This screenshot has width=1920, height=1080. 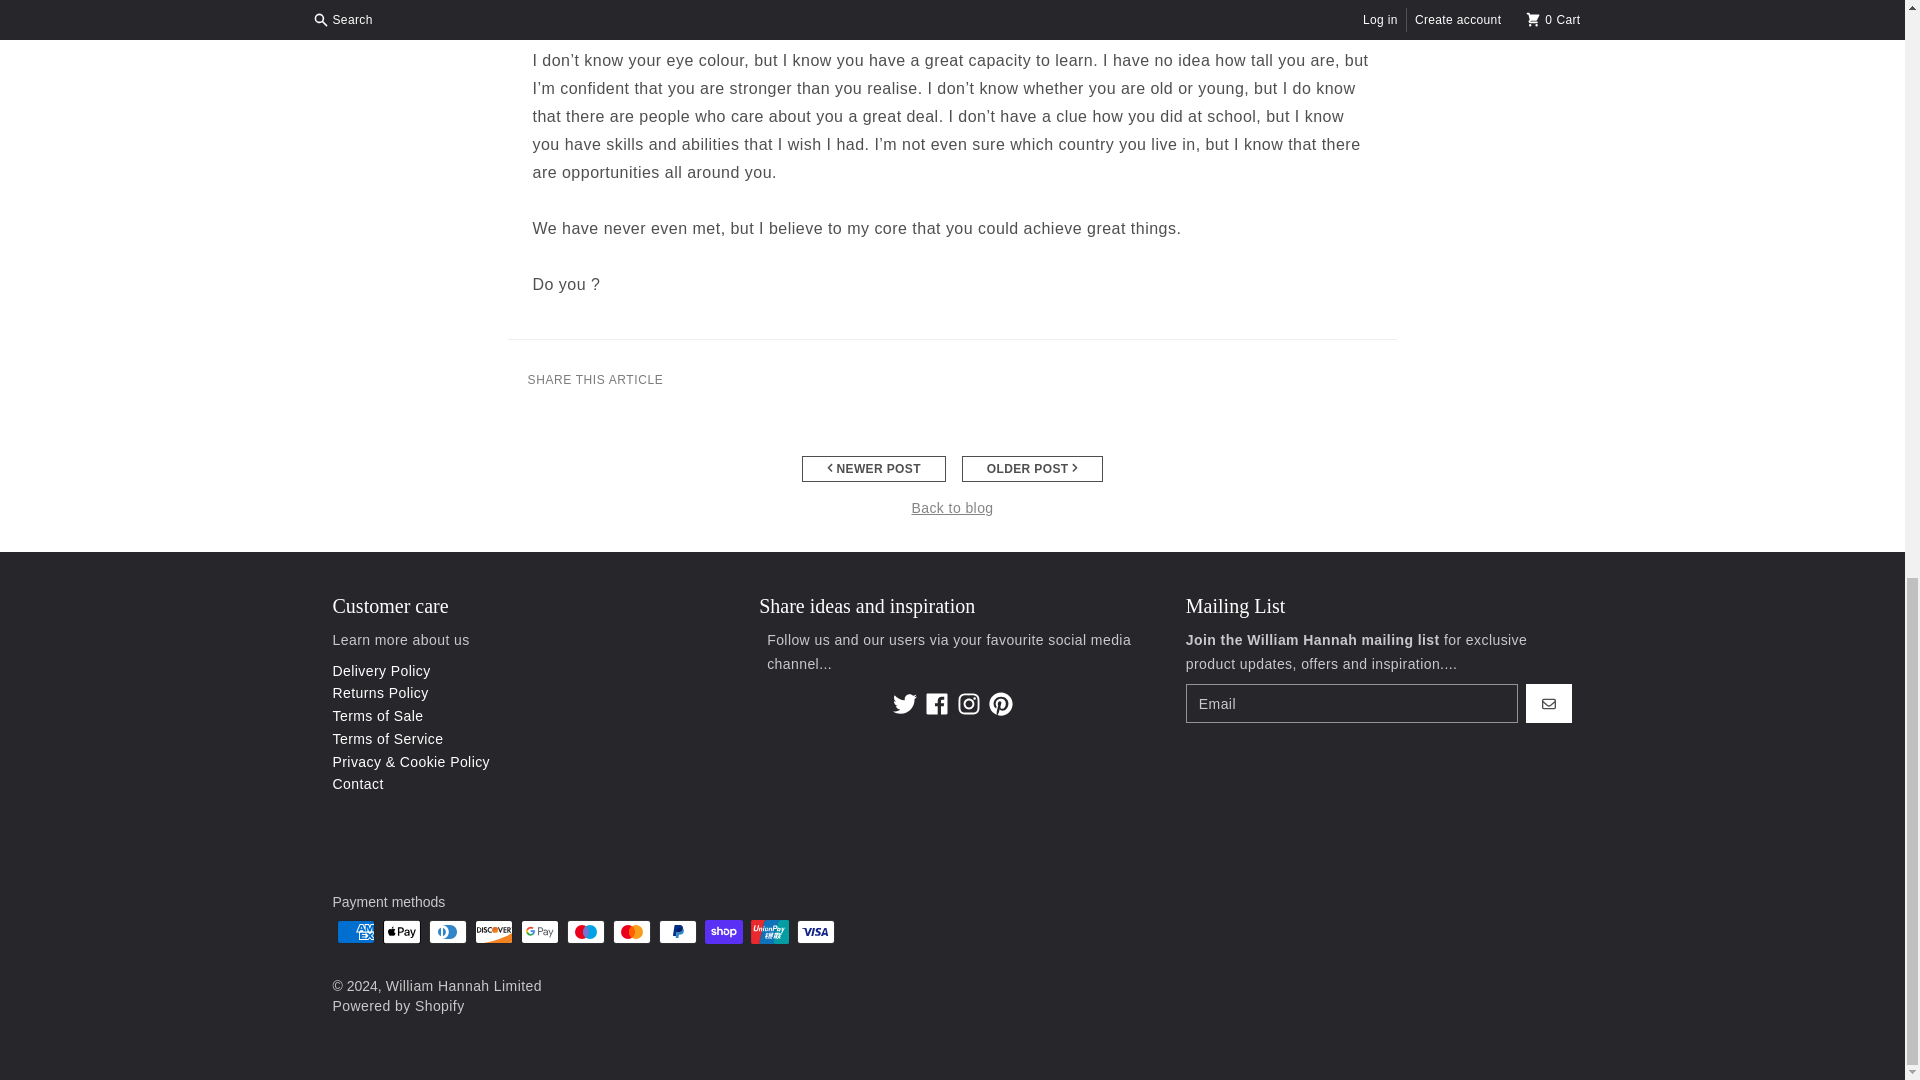 What do you see at coordinates (904, 704) in the screenshot?
I see `Twitter - William Hannah Limited` at bounding box center [904, 704].